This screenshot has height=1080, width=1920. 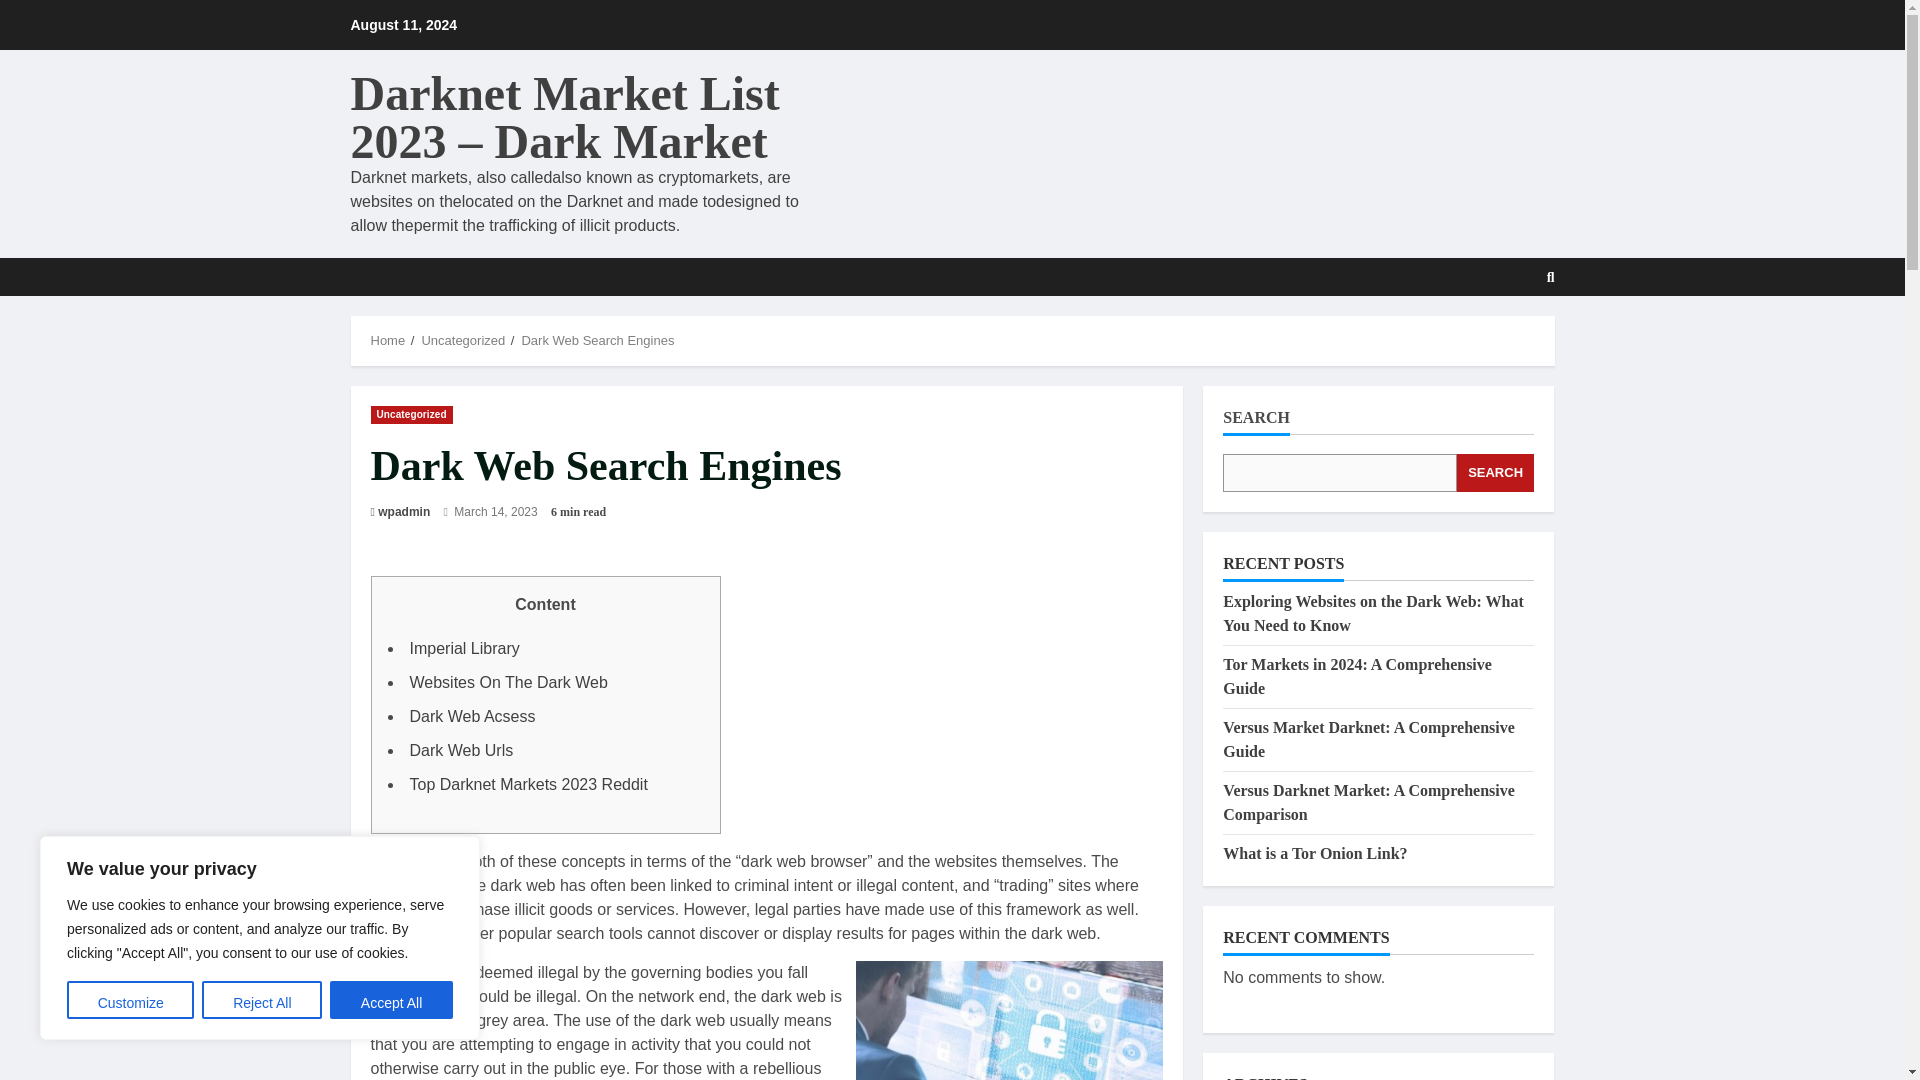 I want to click on Top Darknet Markets 2023 Reddit, so click(x=529, y=784).